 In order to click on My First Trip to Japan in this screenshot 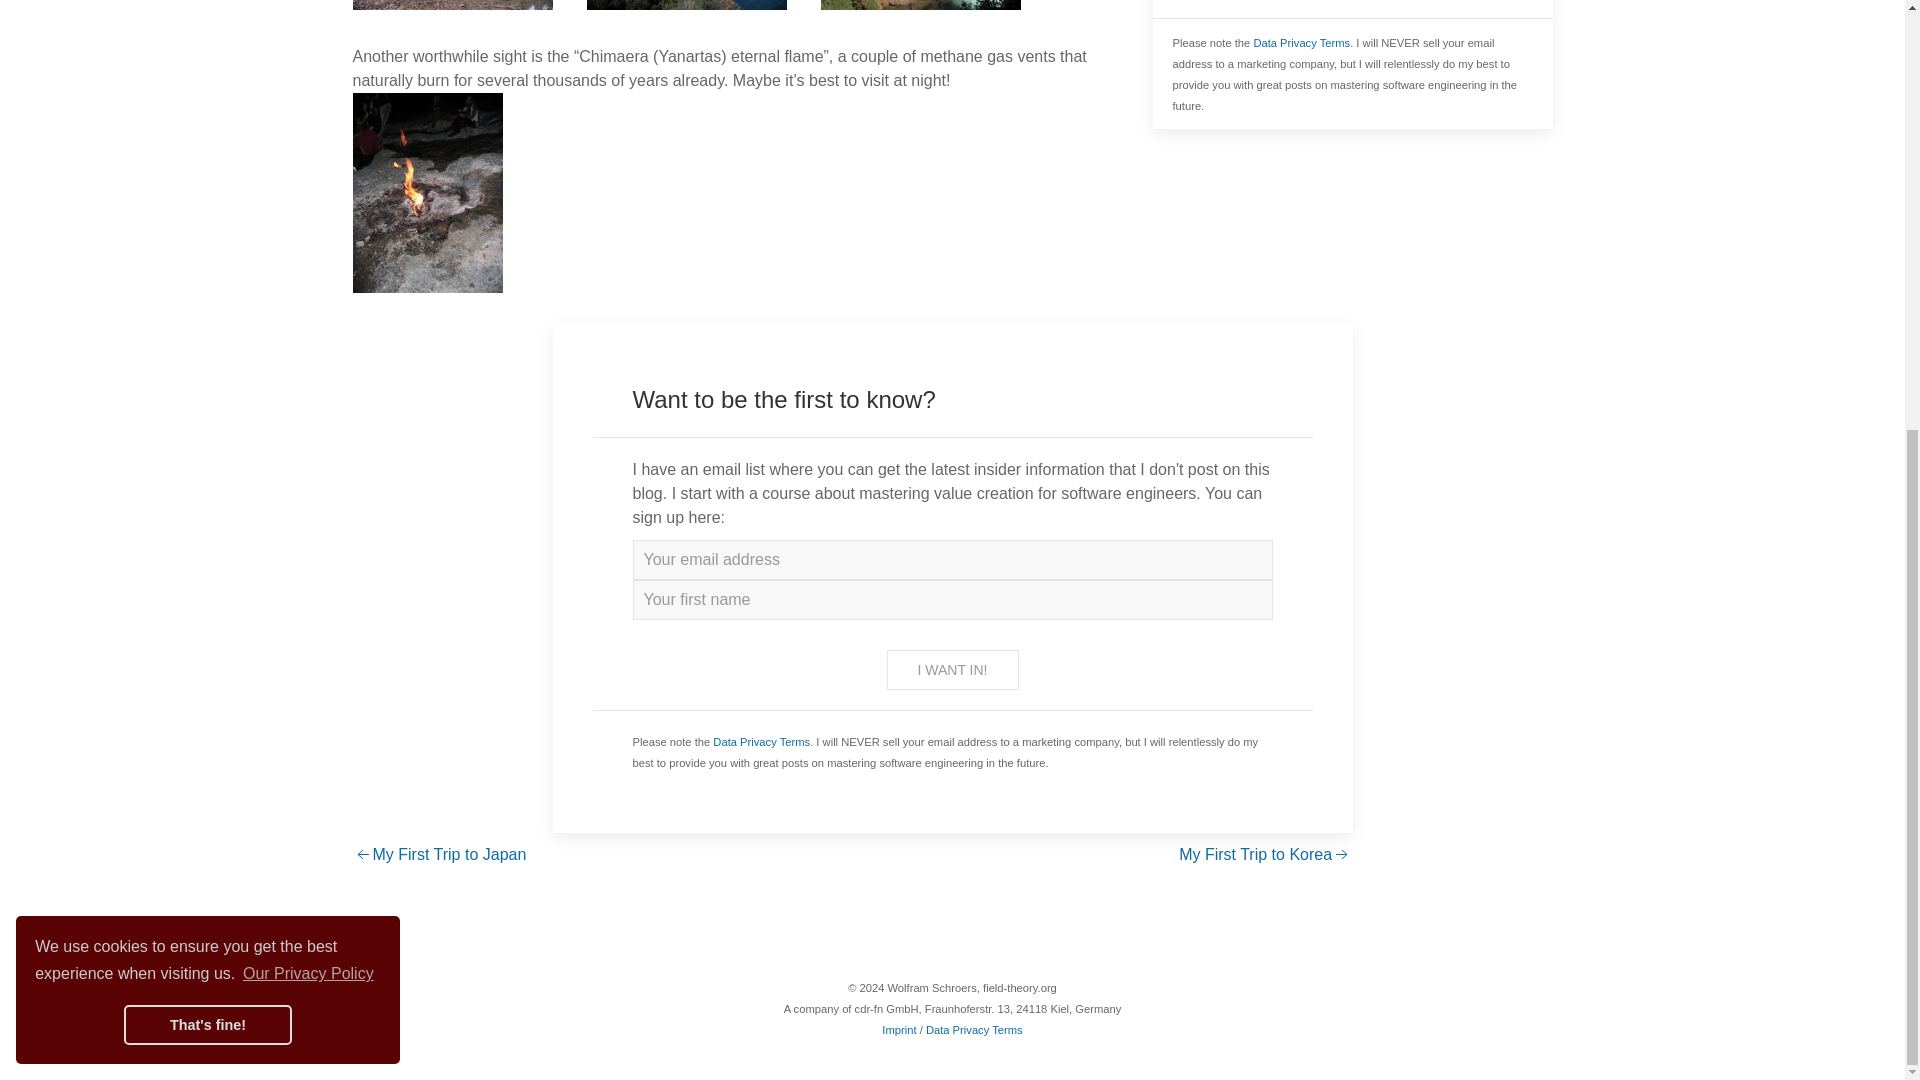, I will do `click(438, 854)`.